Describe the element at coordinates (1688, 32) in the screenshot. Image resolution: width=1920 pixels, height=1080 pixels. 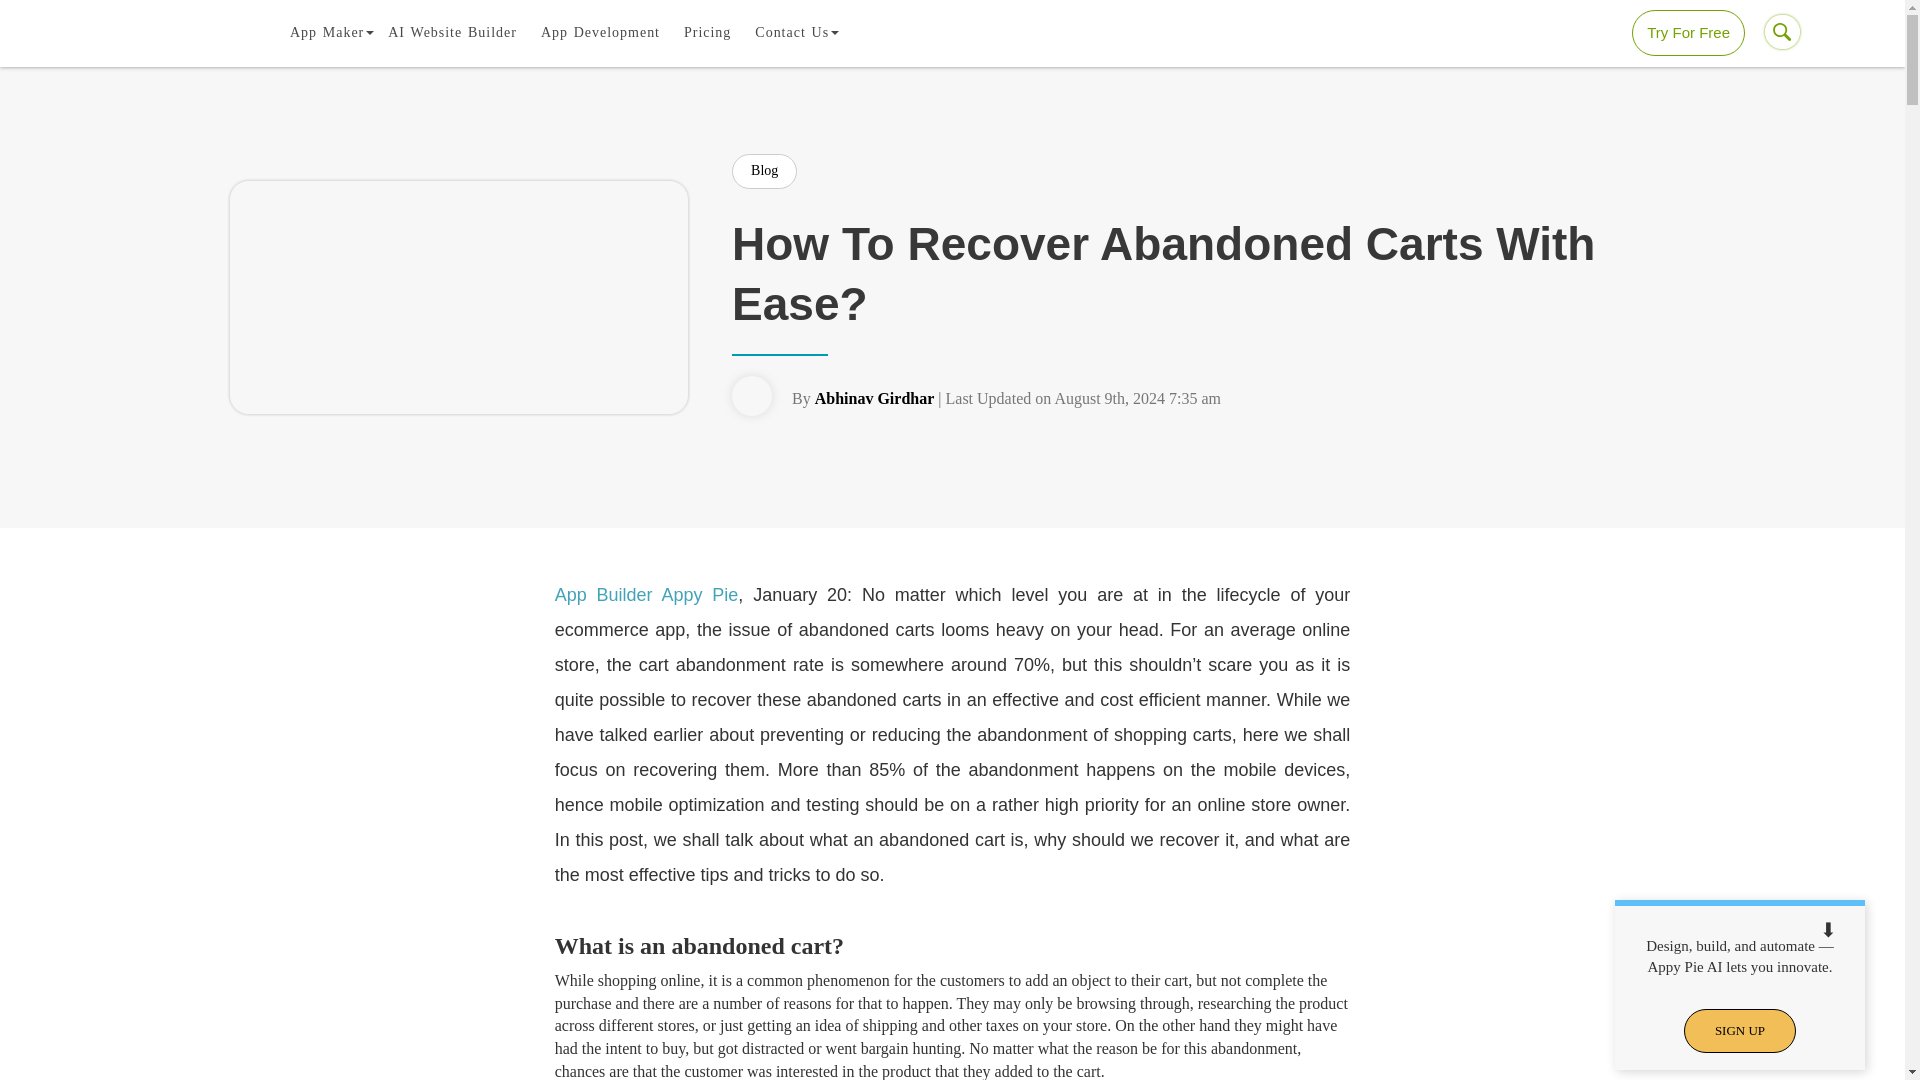
I see `Try For Free` at that location.